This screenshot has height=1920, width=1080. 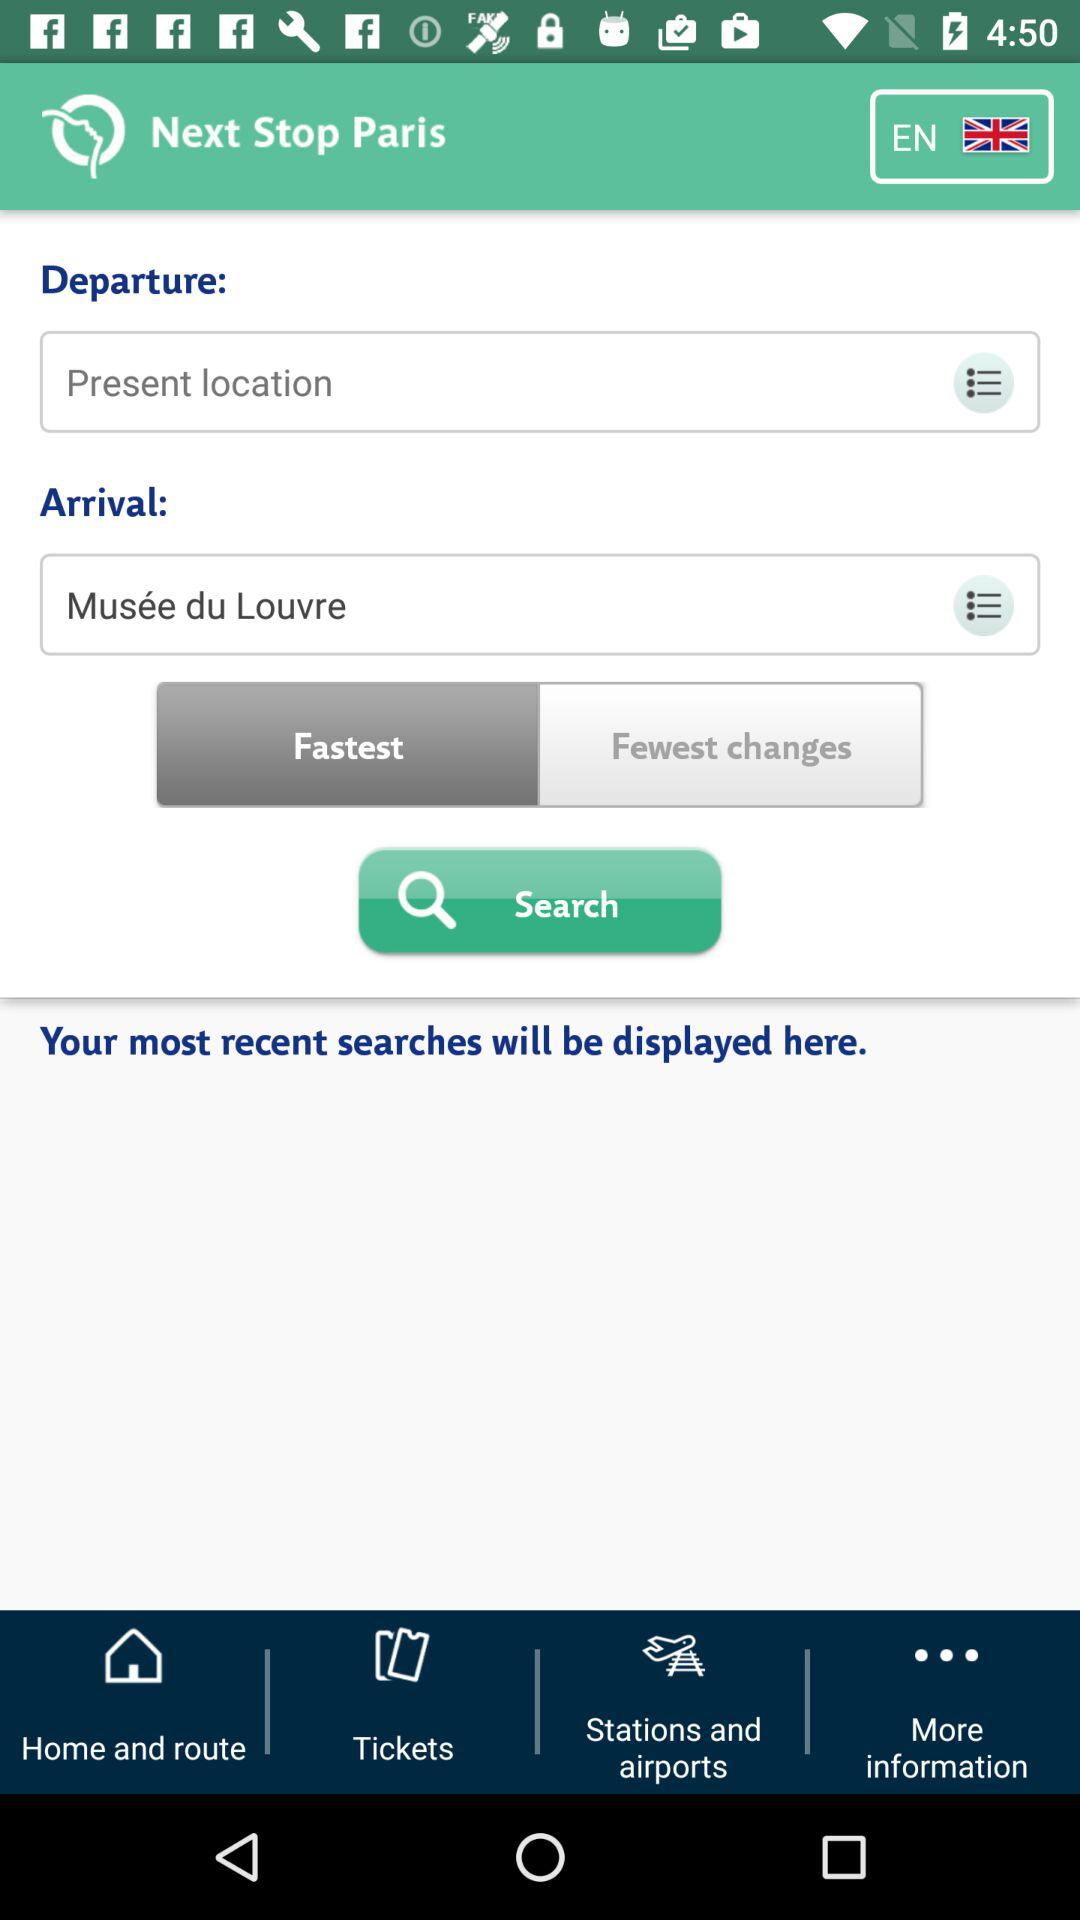 I want to click on click on the text field below departure, so click(x=540, y=382).